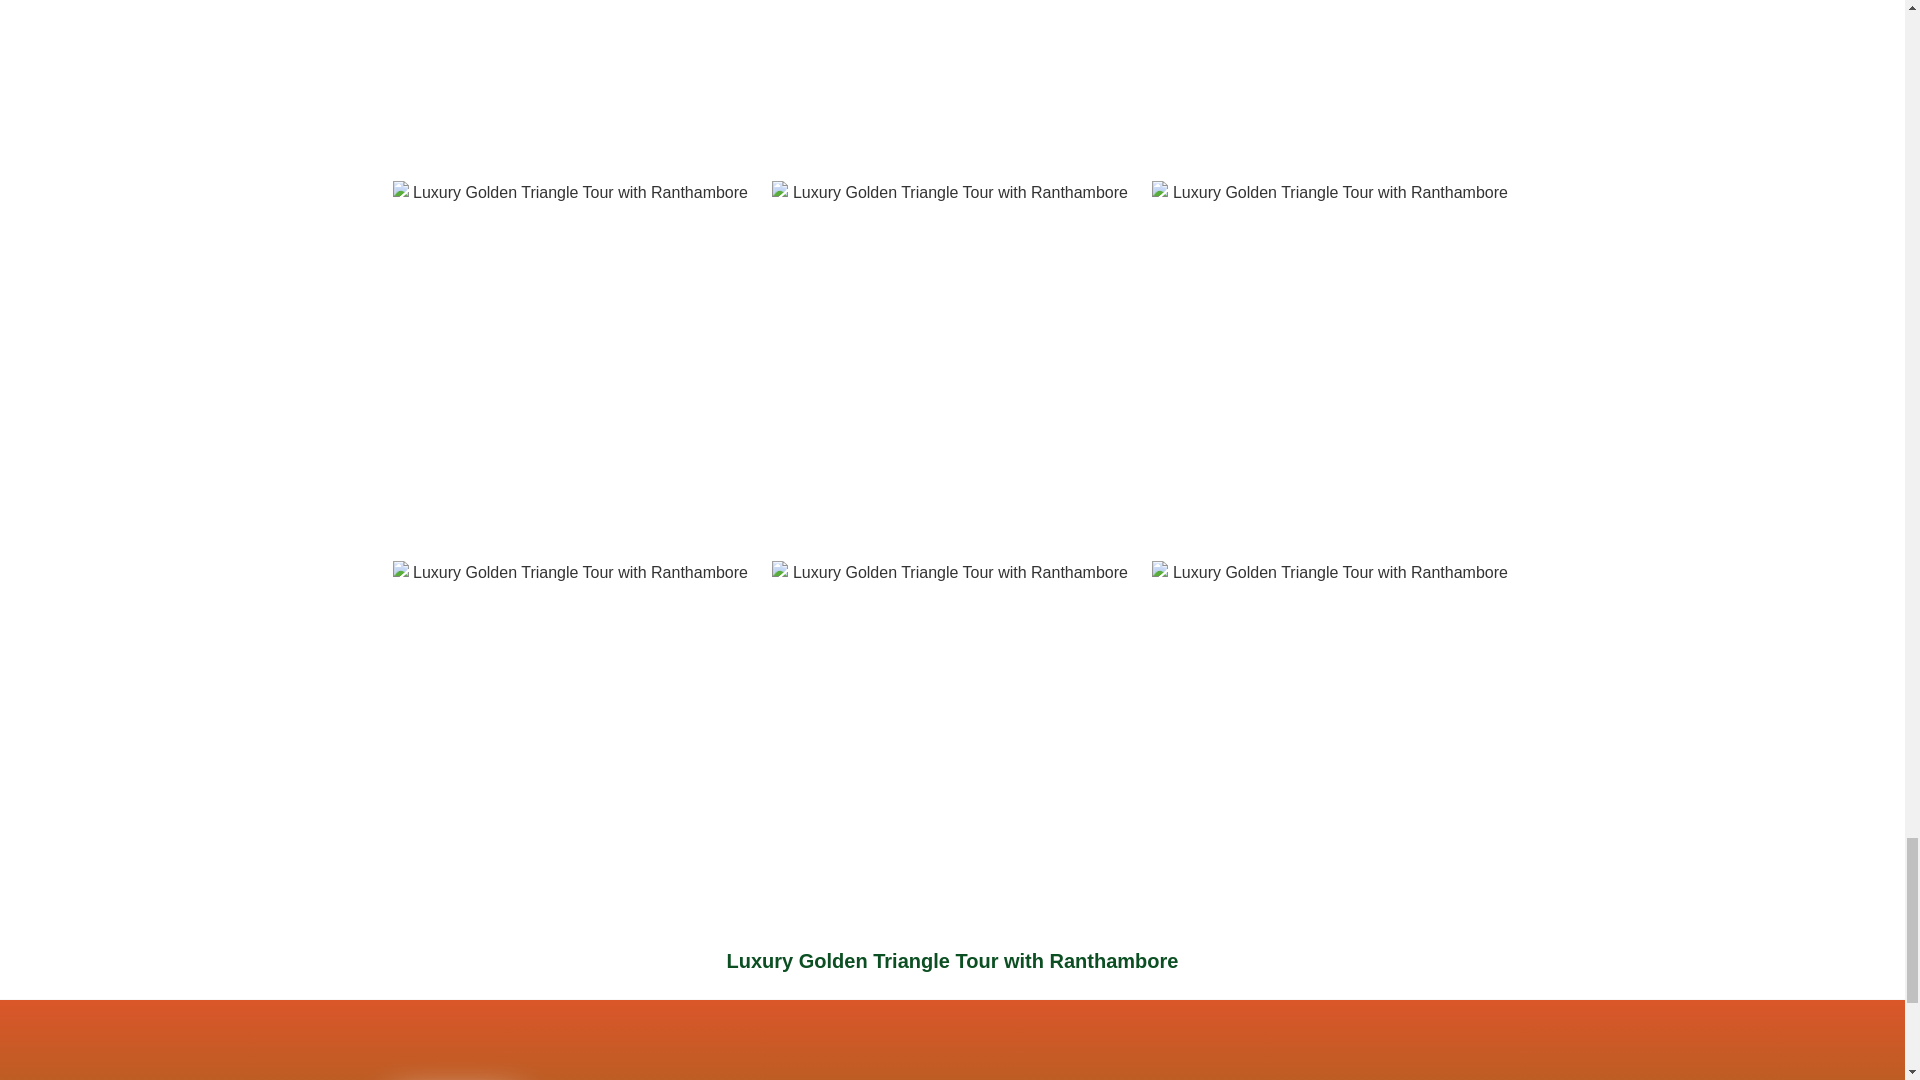 Image resolution: width=1920 pixels, height=1080 pixels. I want to click on Luxury Golden Triangle Tour with Ranthambore, so click(572, 740).